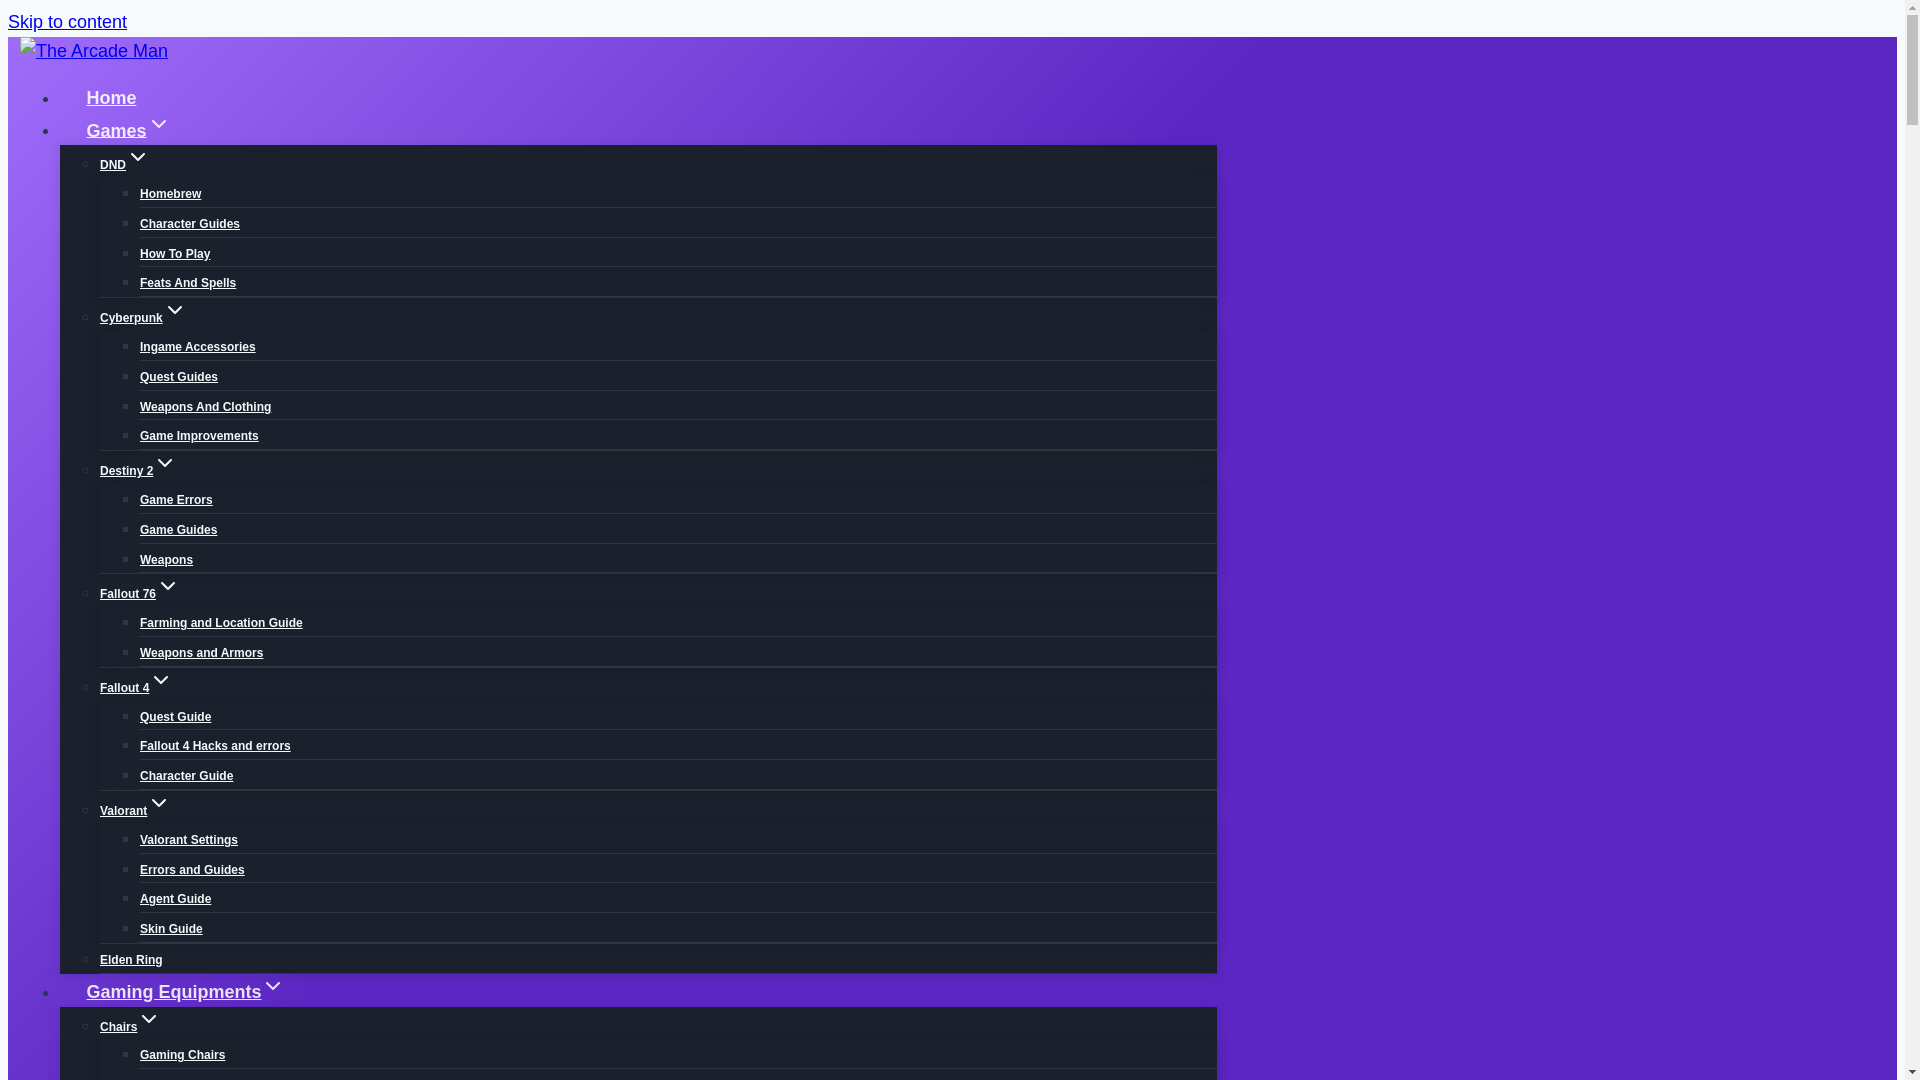  I want to click on Fallout 4 Hacks and errors, so click(216, 745).